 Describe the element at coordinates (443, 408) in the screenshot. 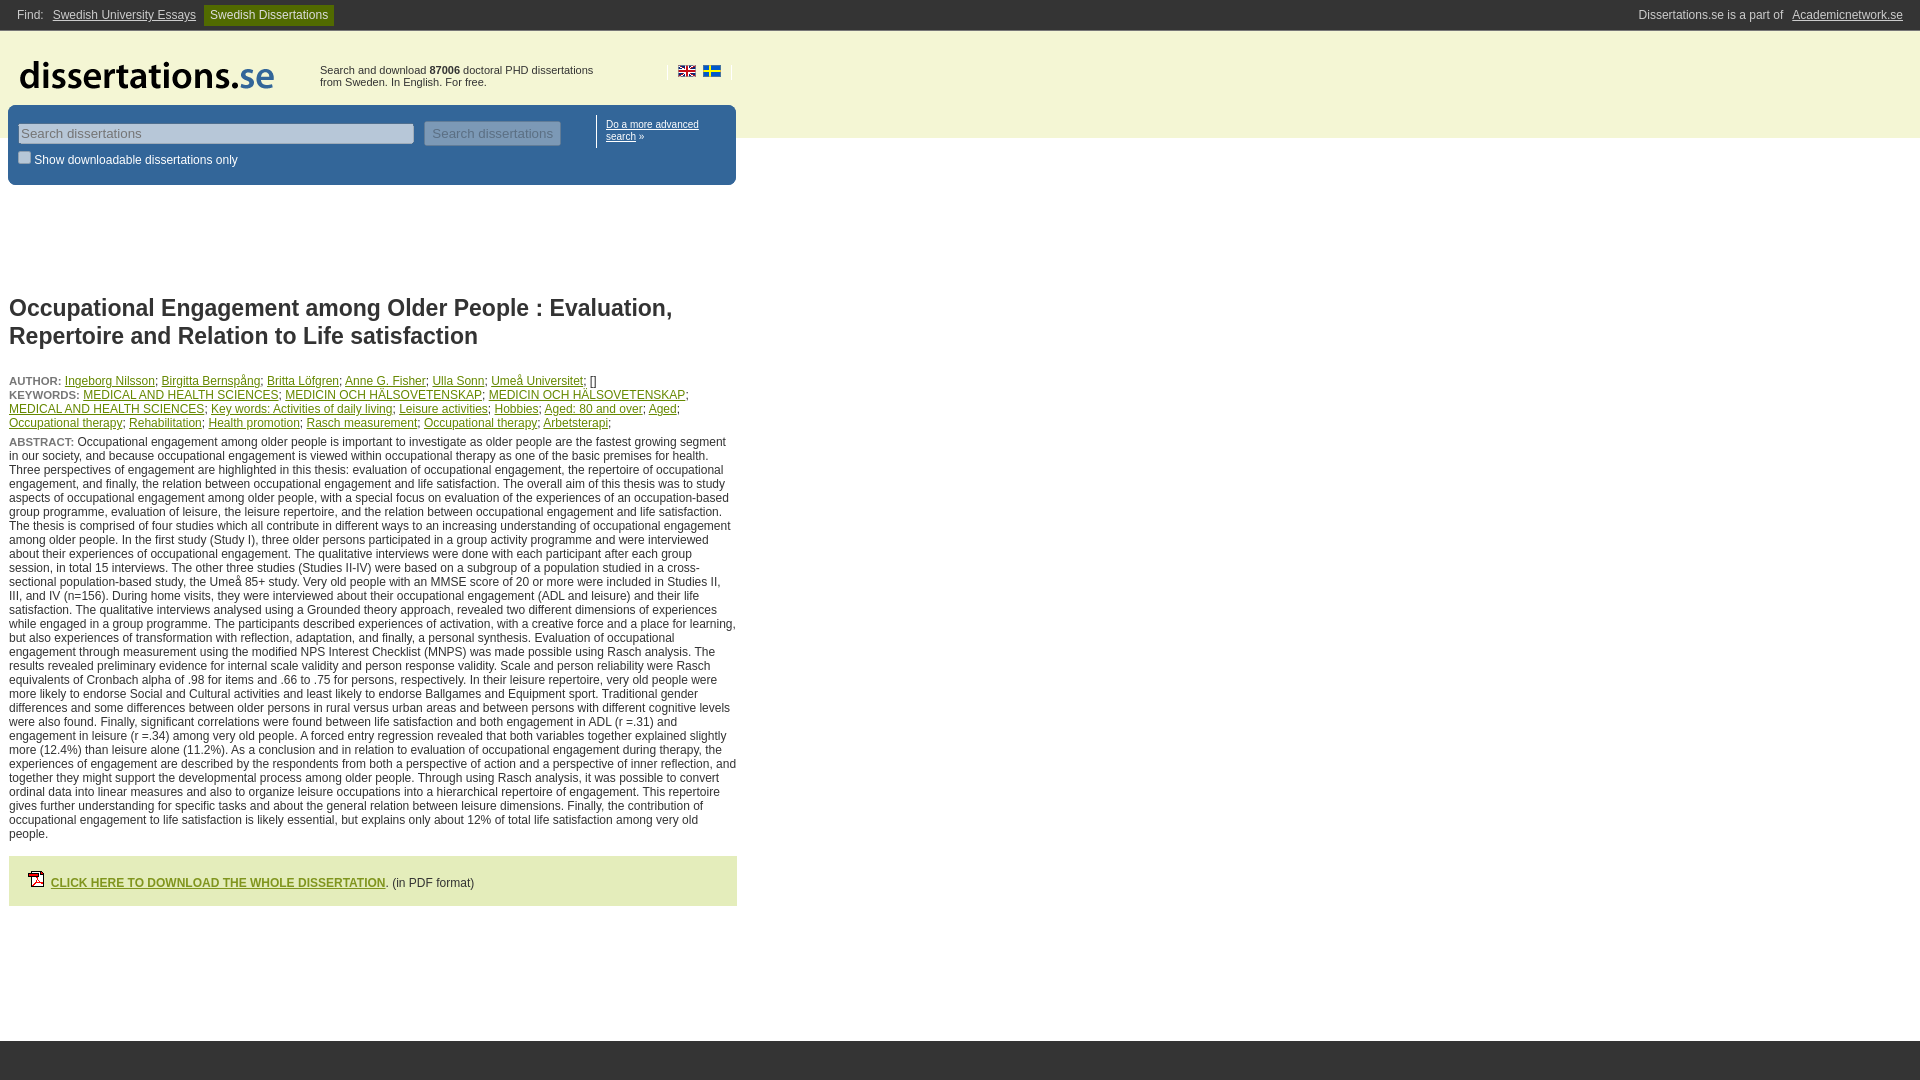

I see `Leisure activities` at that location.